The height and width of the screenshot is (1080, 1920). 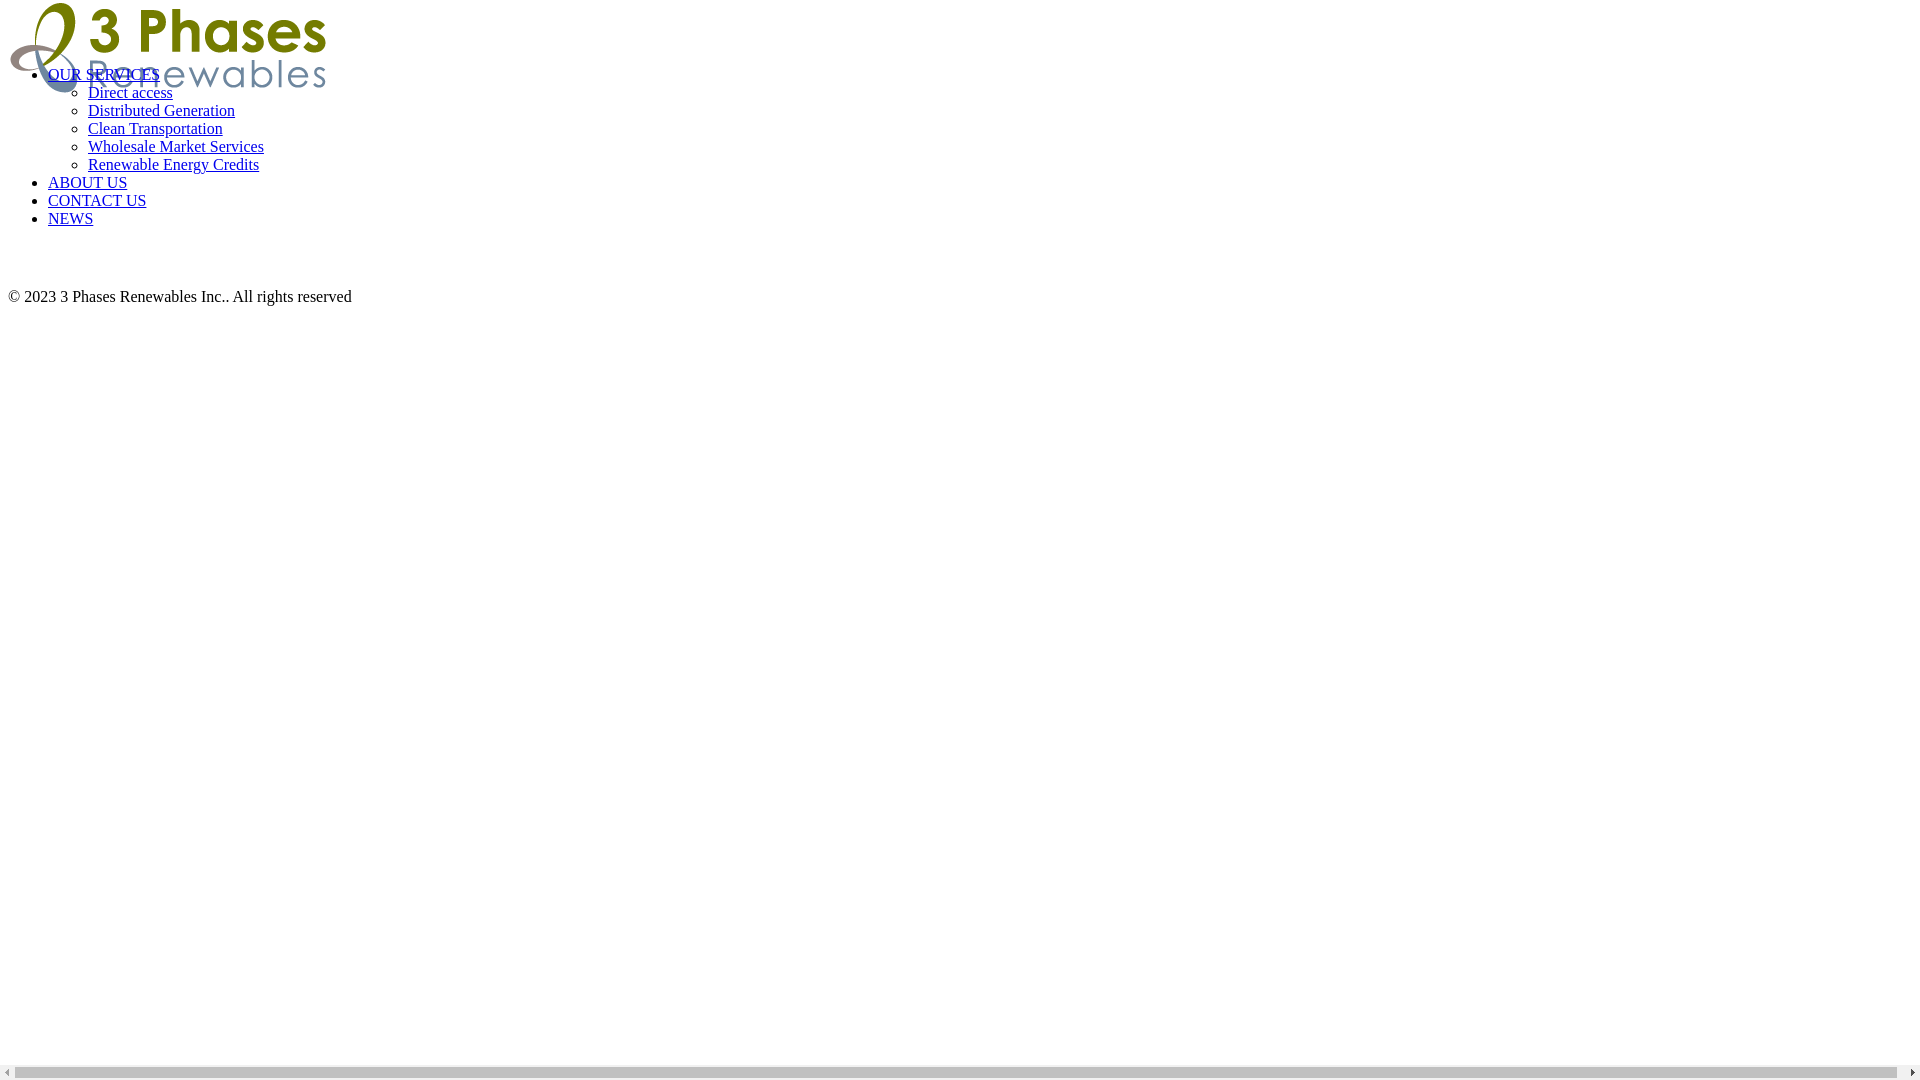 What do you see at coordinates (97, 200) in the screenshot?
I see `CONTACT US` at bounding box center [97, 200].